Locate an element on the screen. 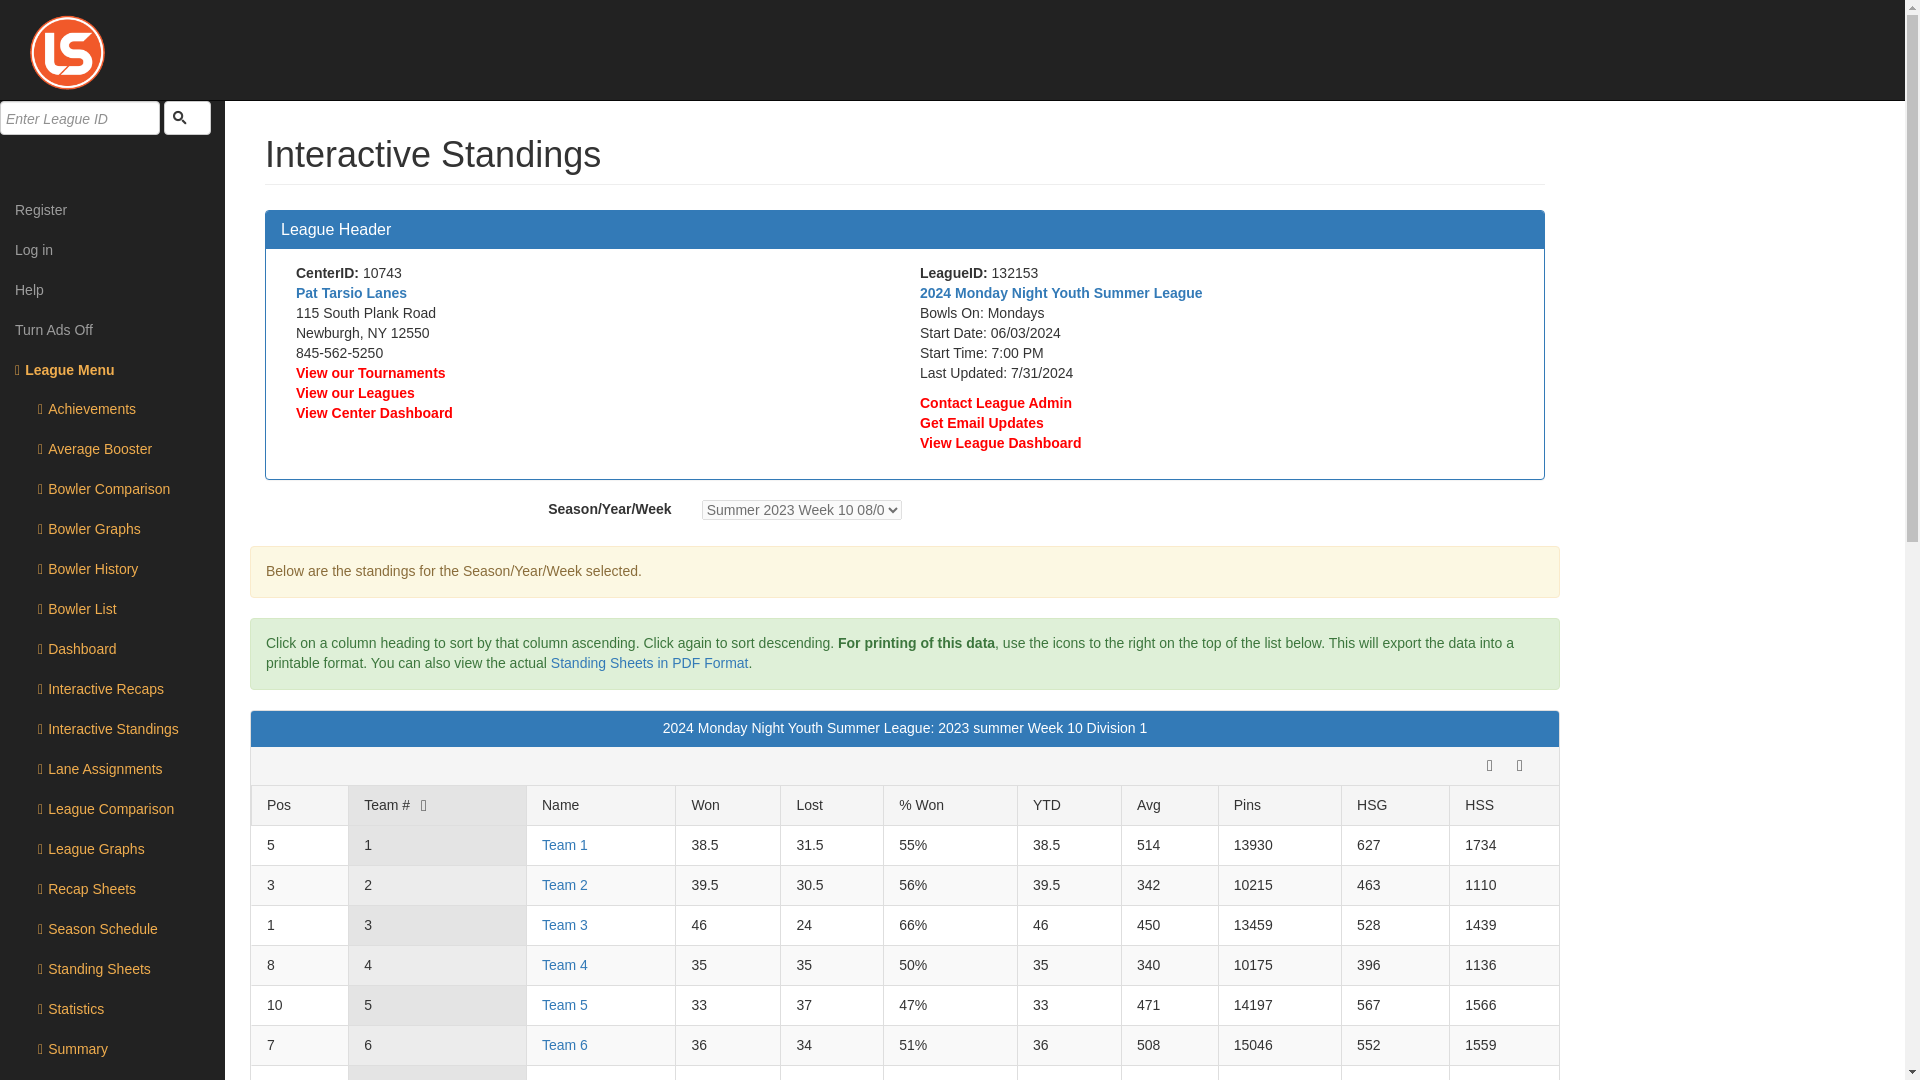 This screenshot has width=1920, height=1080. Enter League ID is located at coordinates (80, 118).